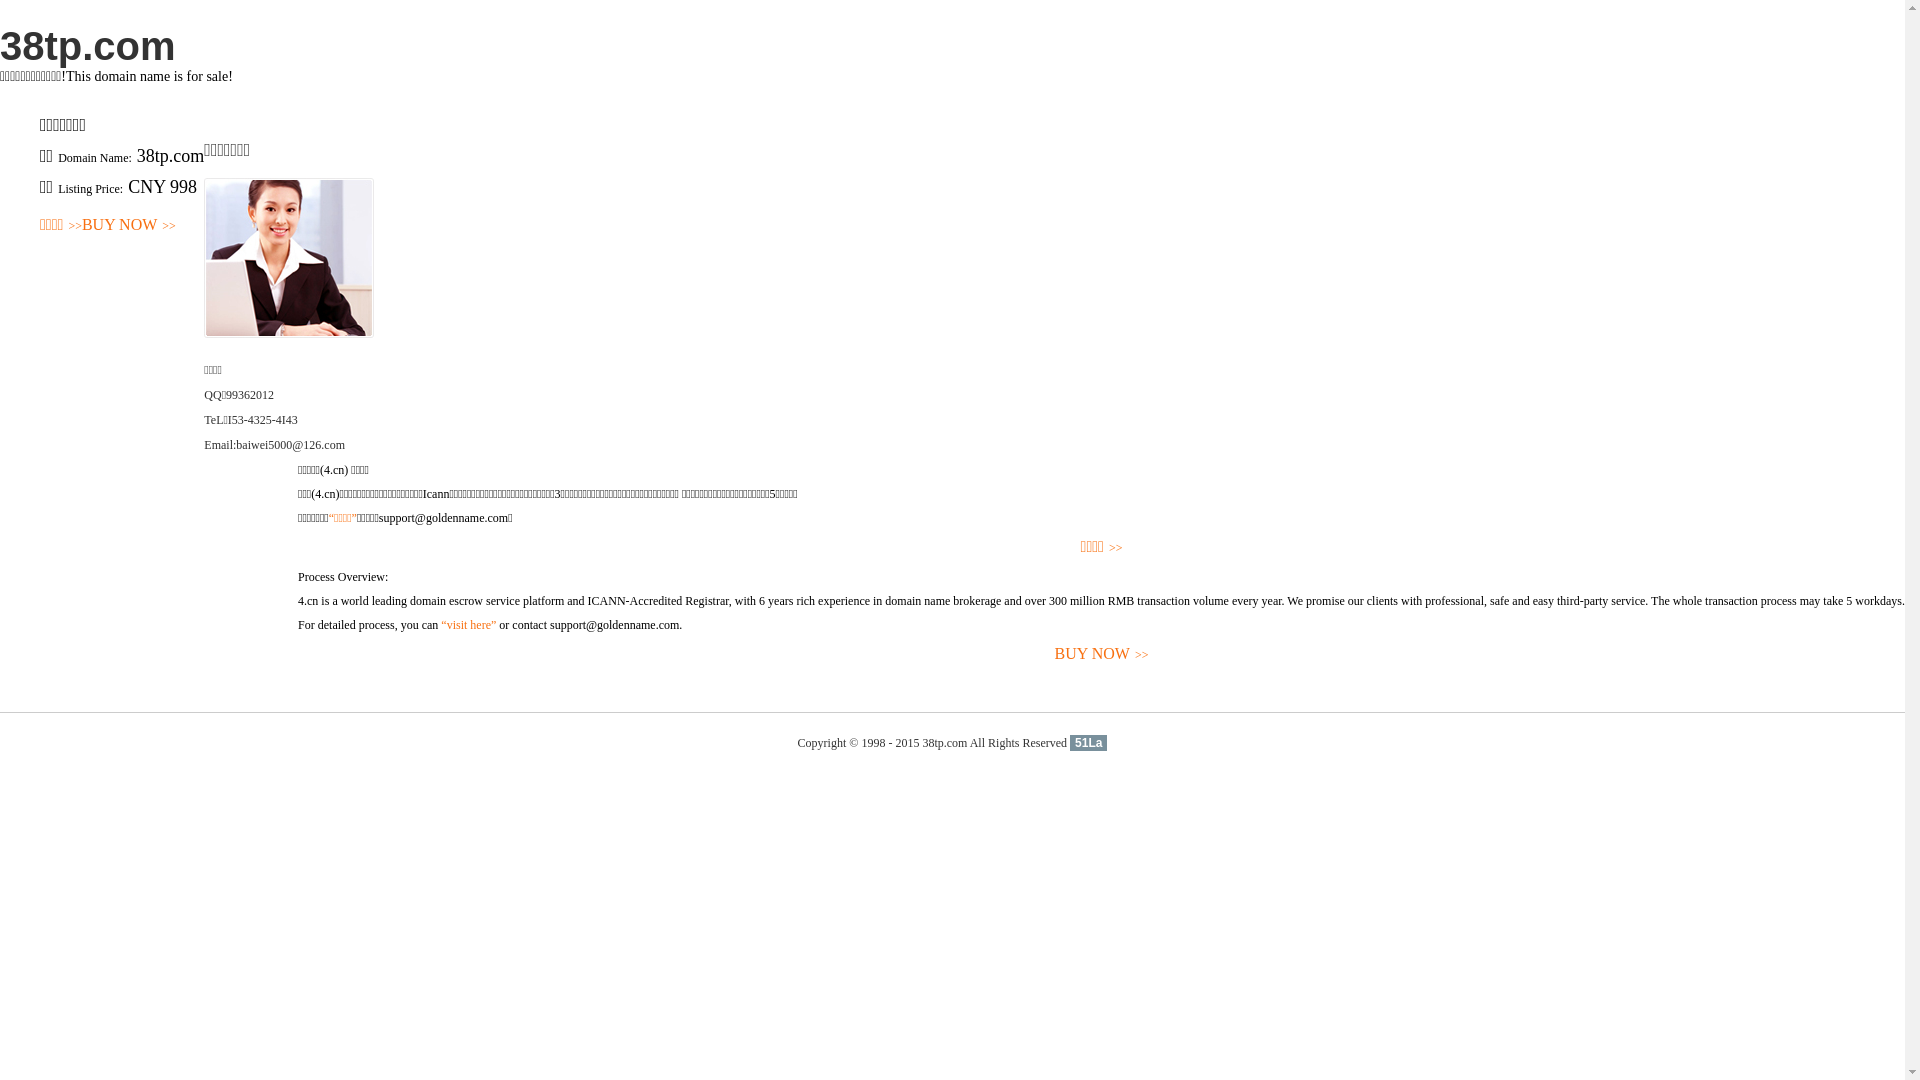 Image resolution: width=1920 pixels, height=1080 pixels. What do you see at coordinates (129, 226) in the screenshot?
I see `BUY NOW>>` at bounding box center [129, 226].